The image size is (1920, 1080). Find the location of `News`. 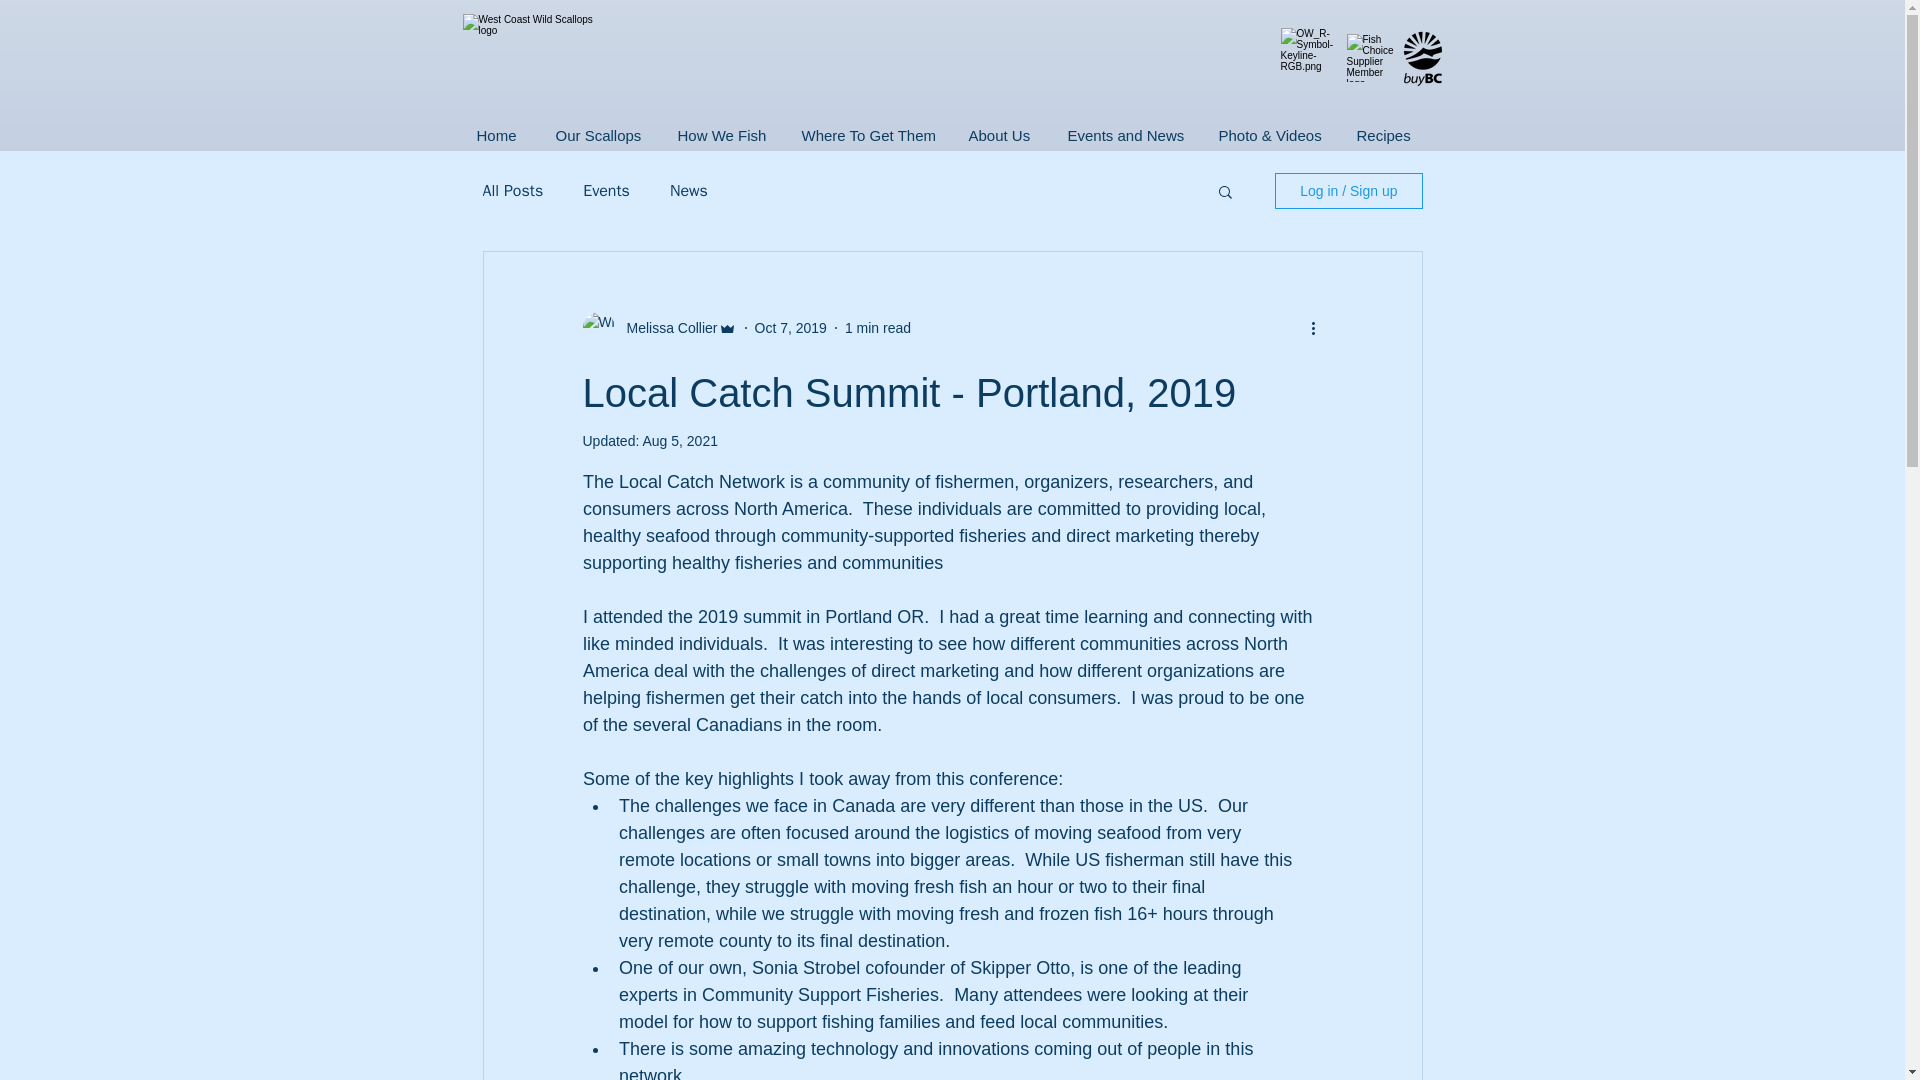

News is located at coordinates (689, 190).